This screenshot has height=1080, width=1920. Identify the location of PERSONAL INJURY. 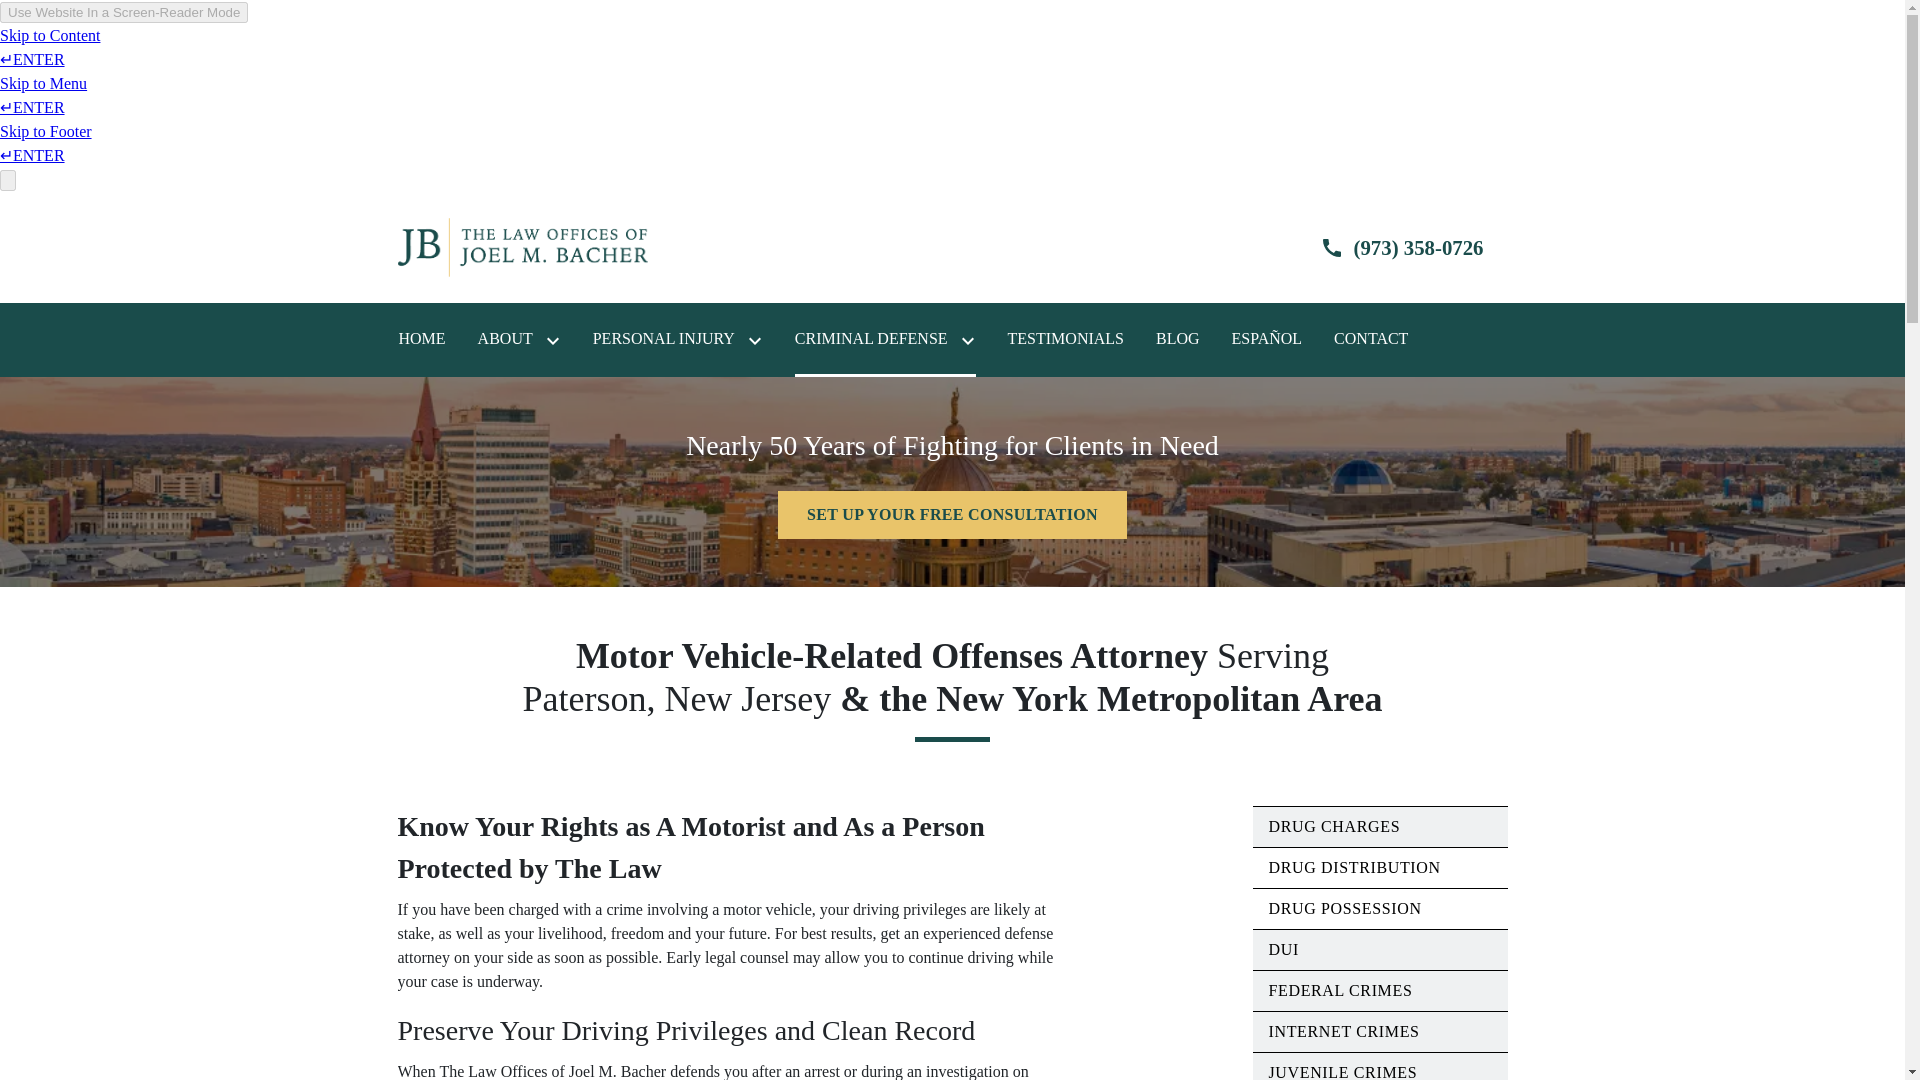
(664, 339).